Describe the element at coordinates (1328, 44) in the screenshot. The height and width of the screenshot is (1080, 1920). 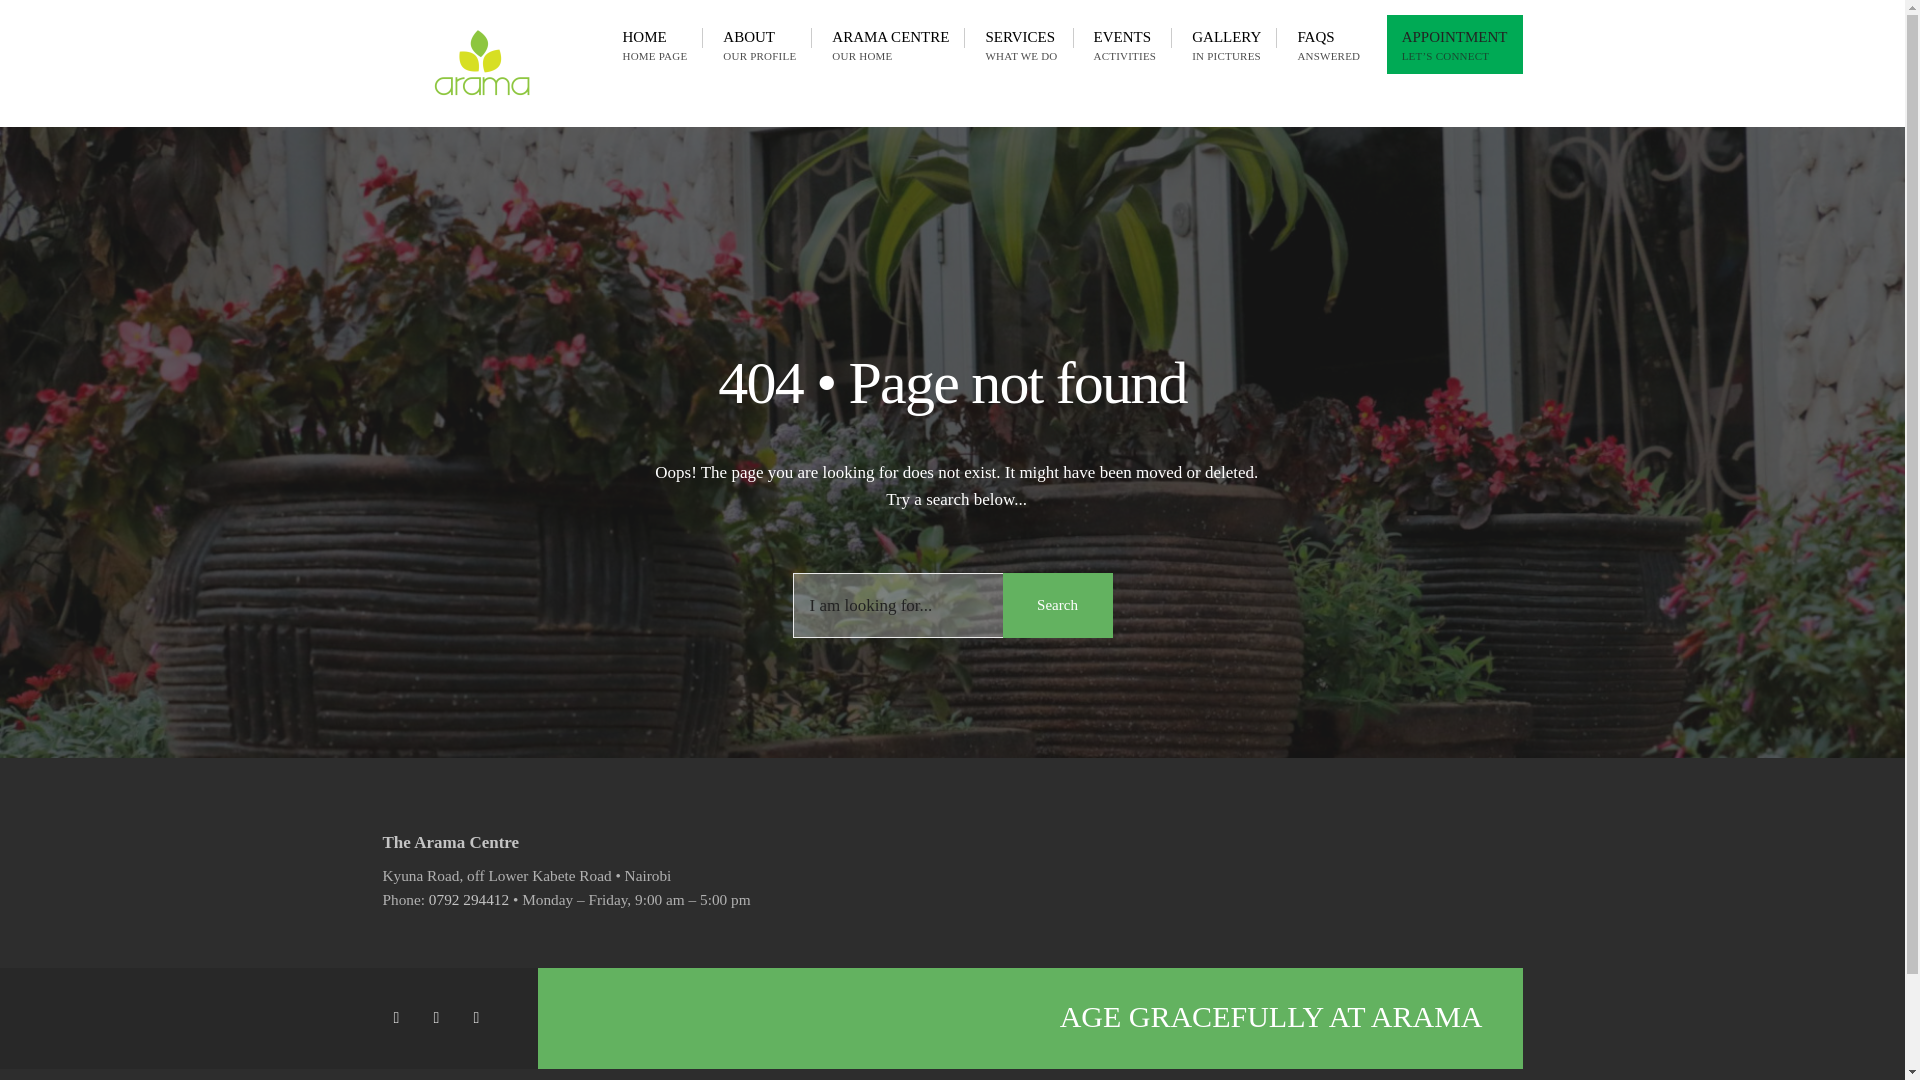
I see `I am looking for...` at that location.